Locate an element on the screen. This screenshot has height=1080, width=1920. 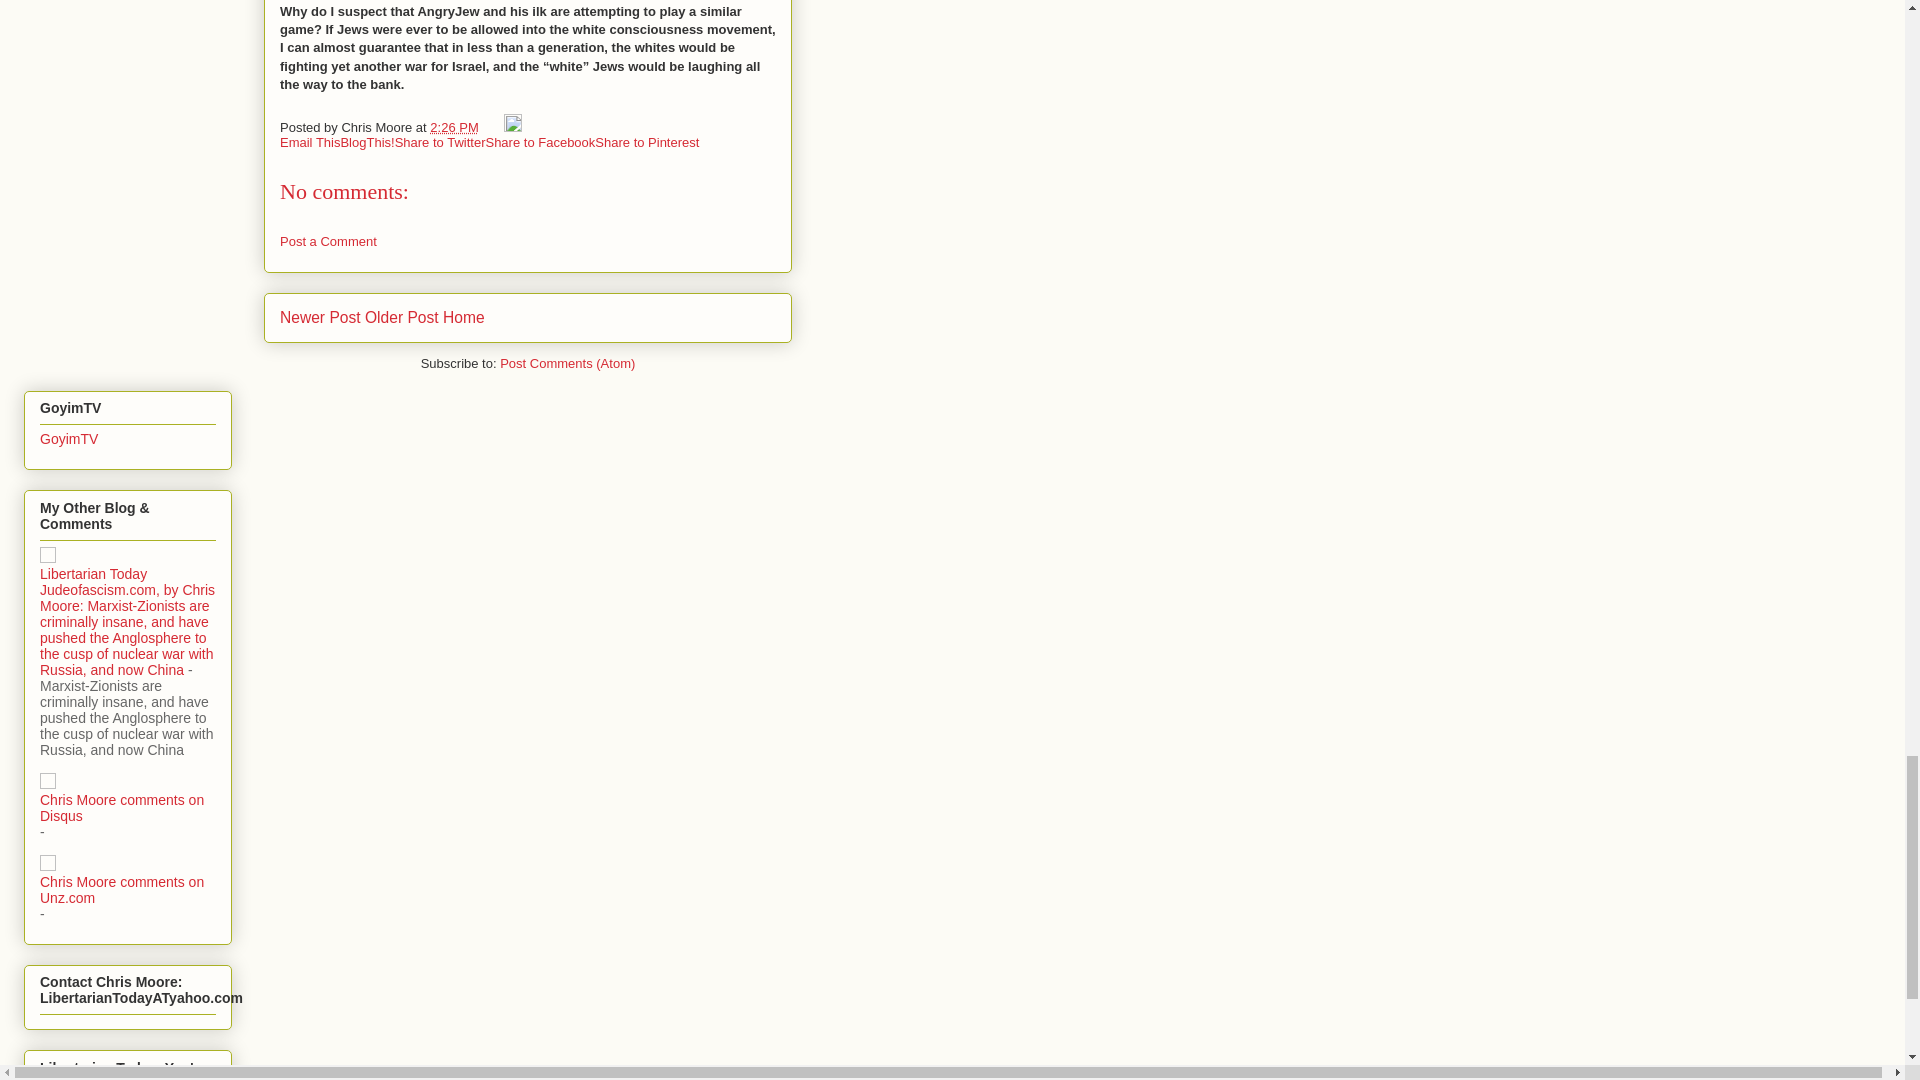
Older Post is located at coordinates (402, 317).